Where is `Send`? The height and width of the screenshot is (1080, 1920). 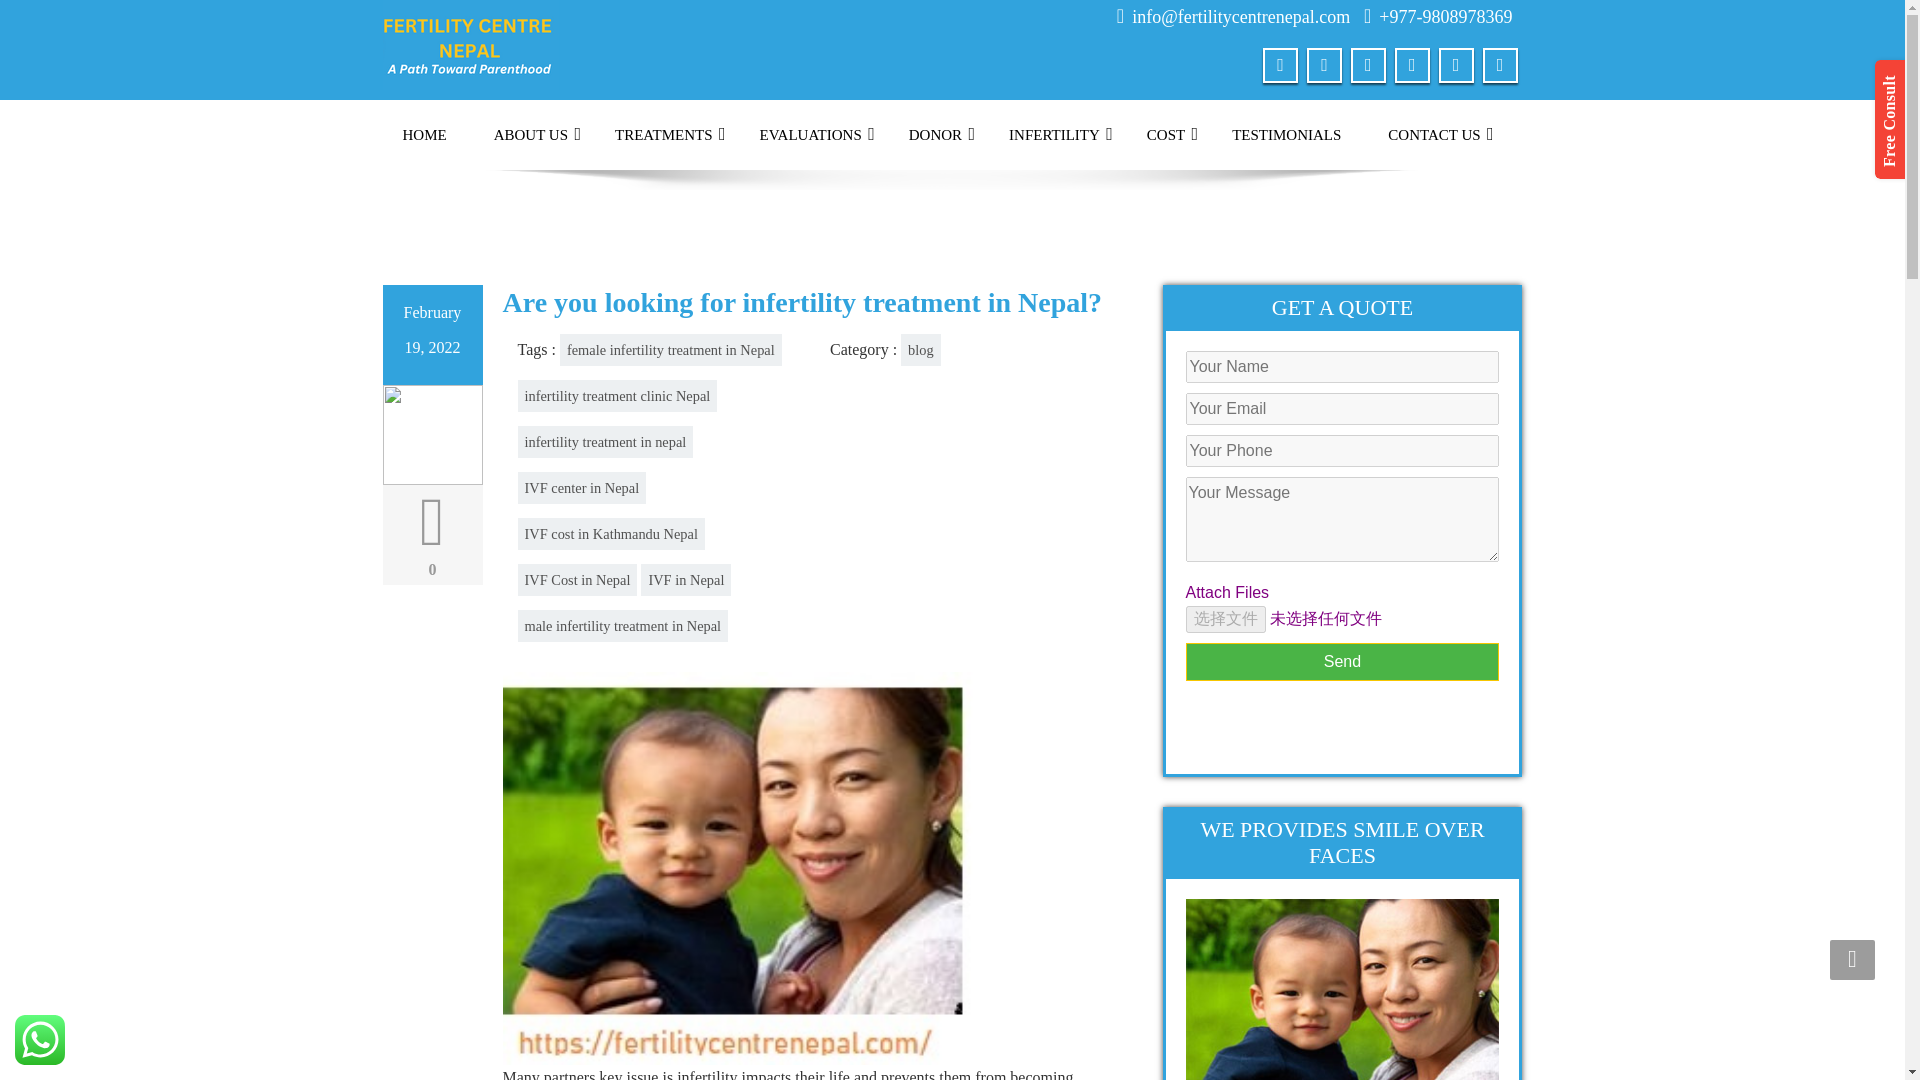 Send is located at coordinates (1342, 662).